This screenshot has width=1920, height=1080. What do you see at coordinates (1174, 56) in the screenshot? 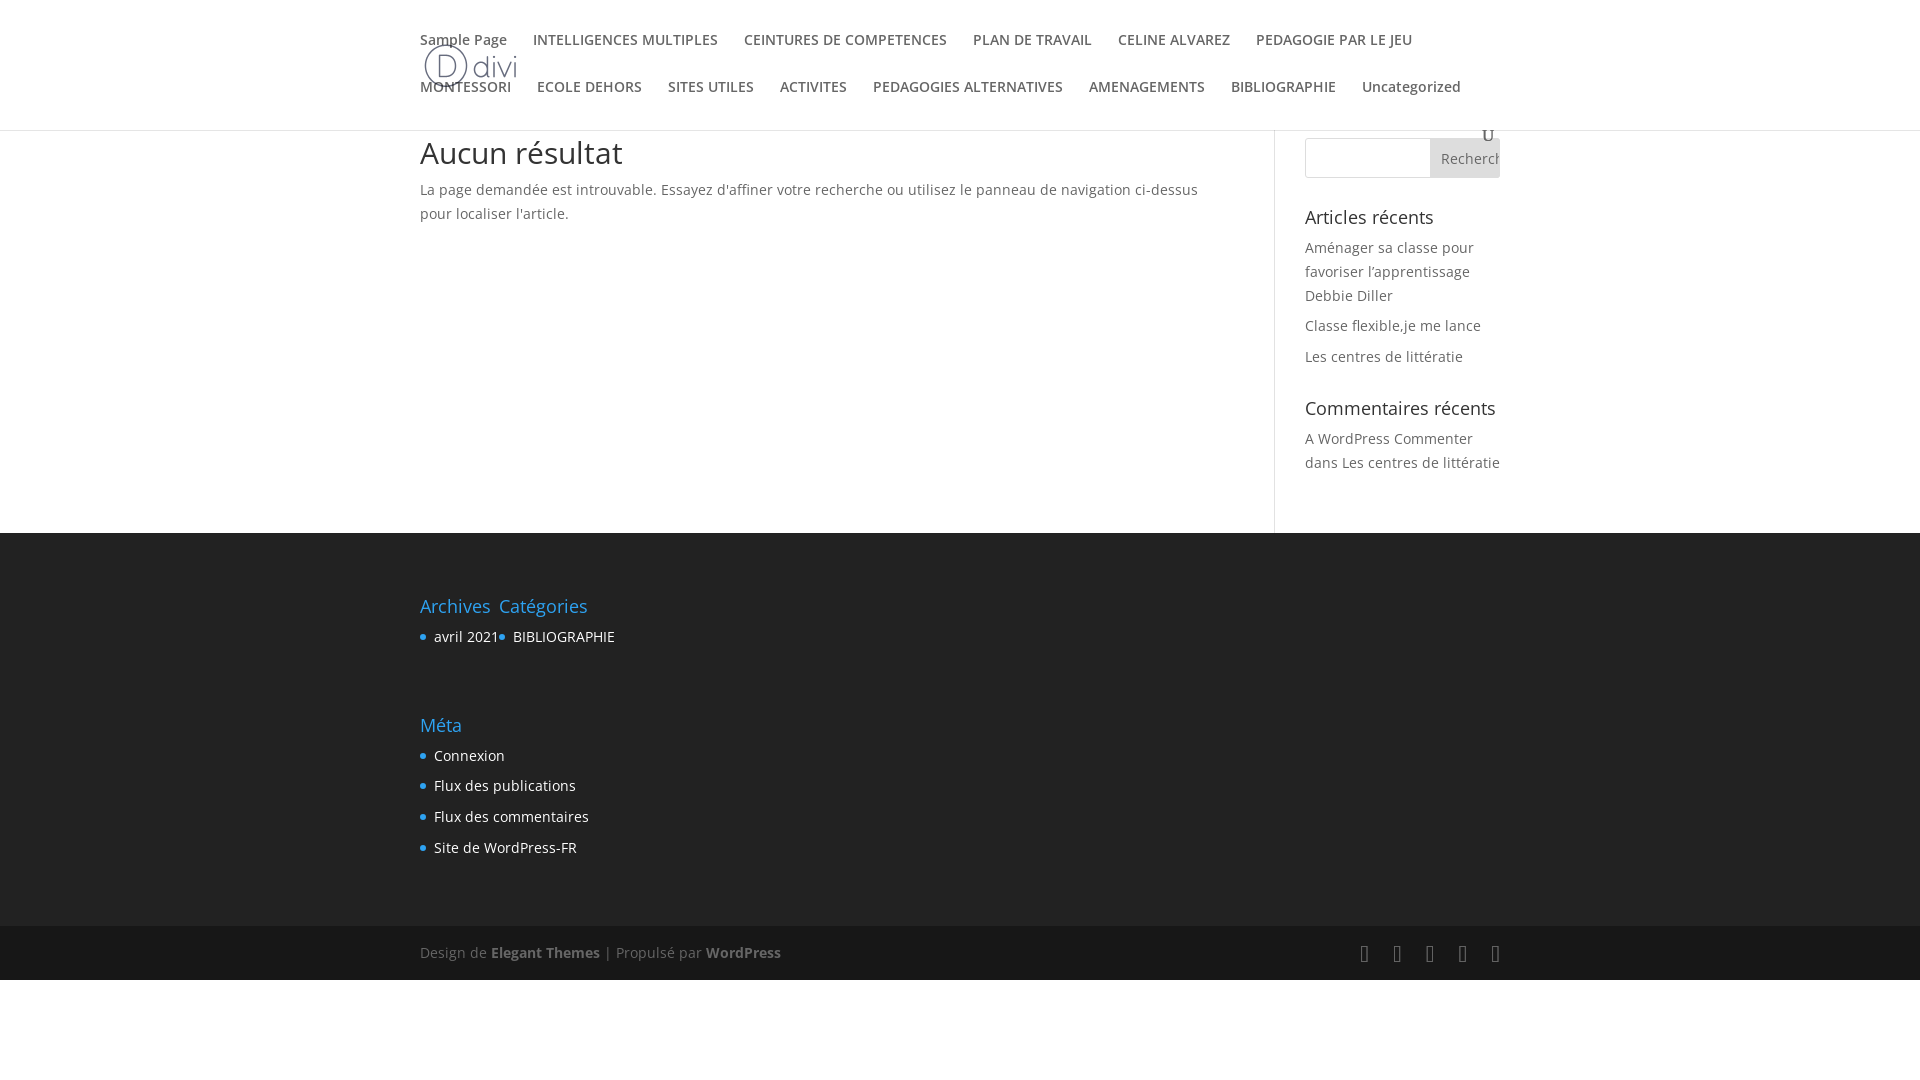
I see `CELINE ALVAREZ` at bounding box center [1174, 56].